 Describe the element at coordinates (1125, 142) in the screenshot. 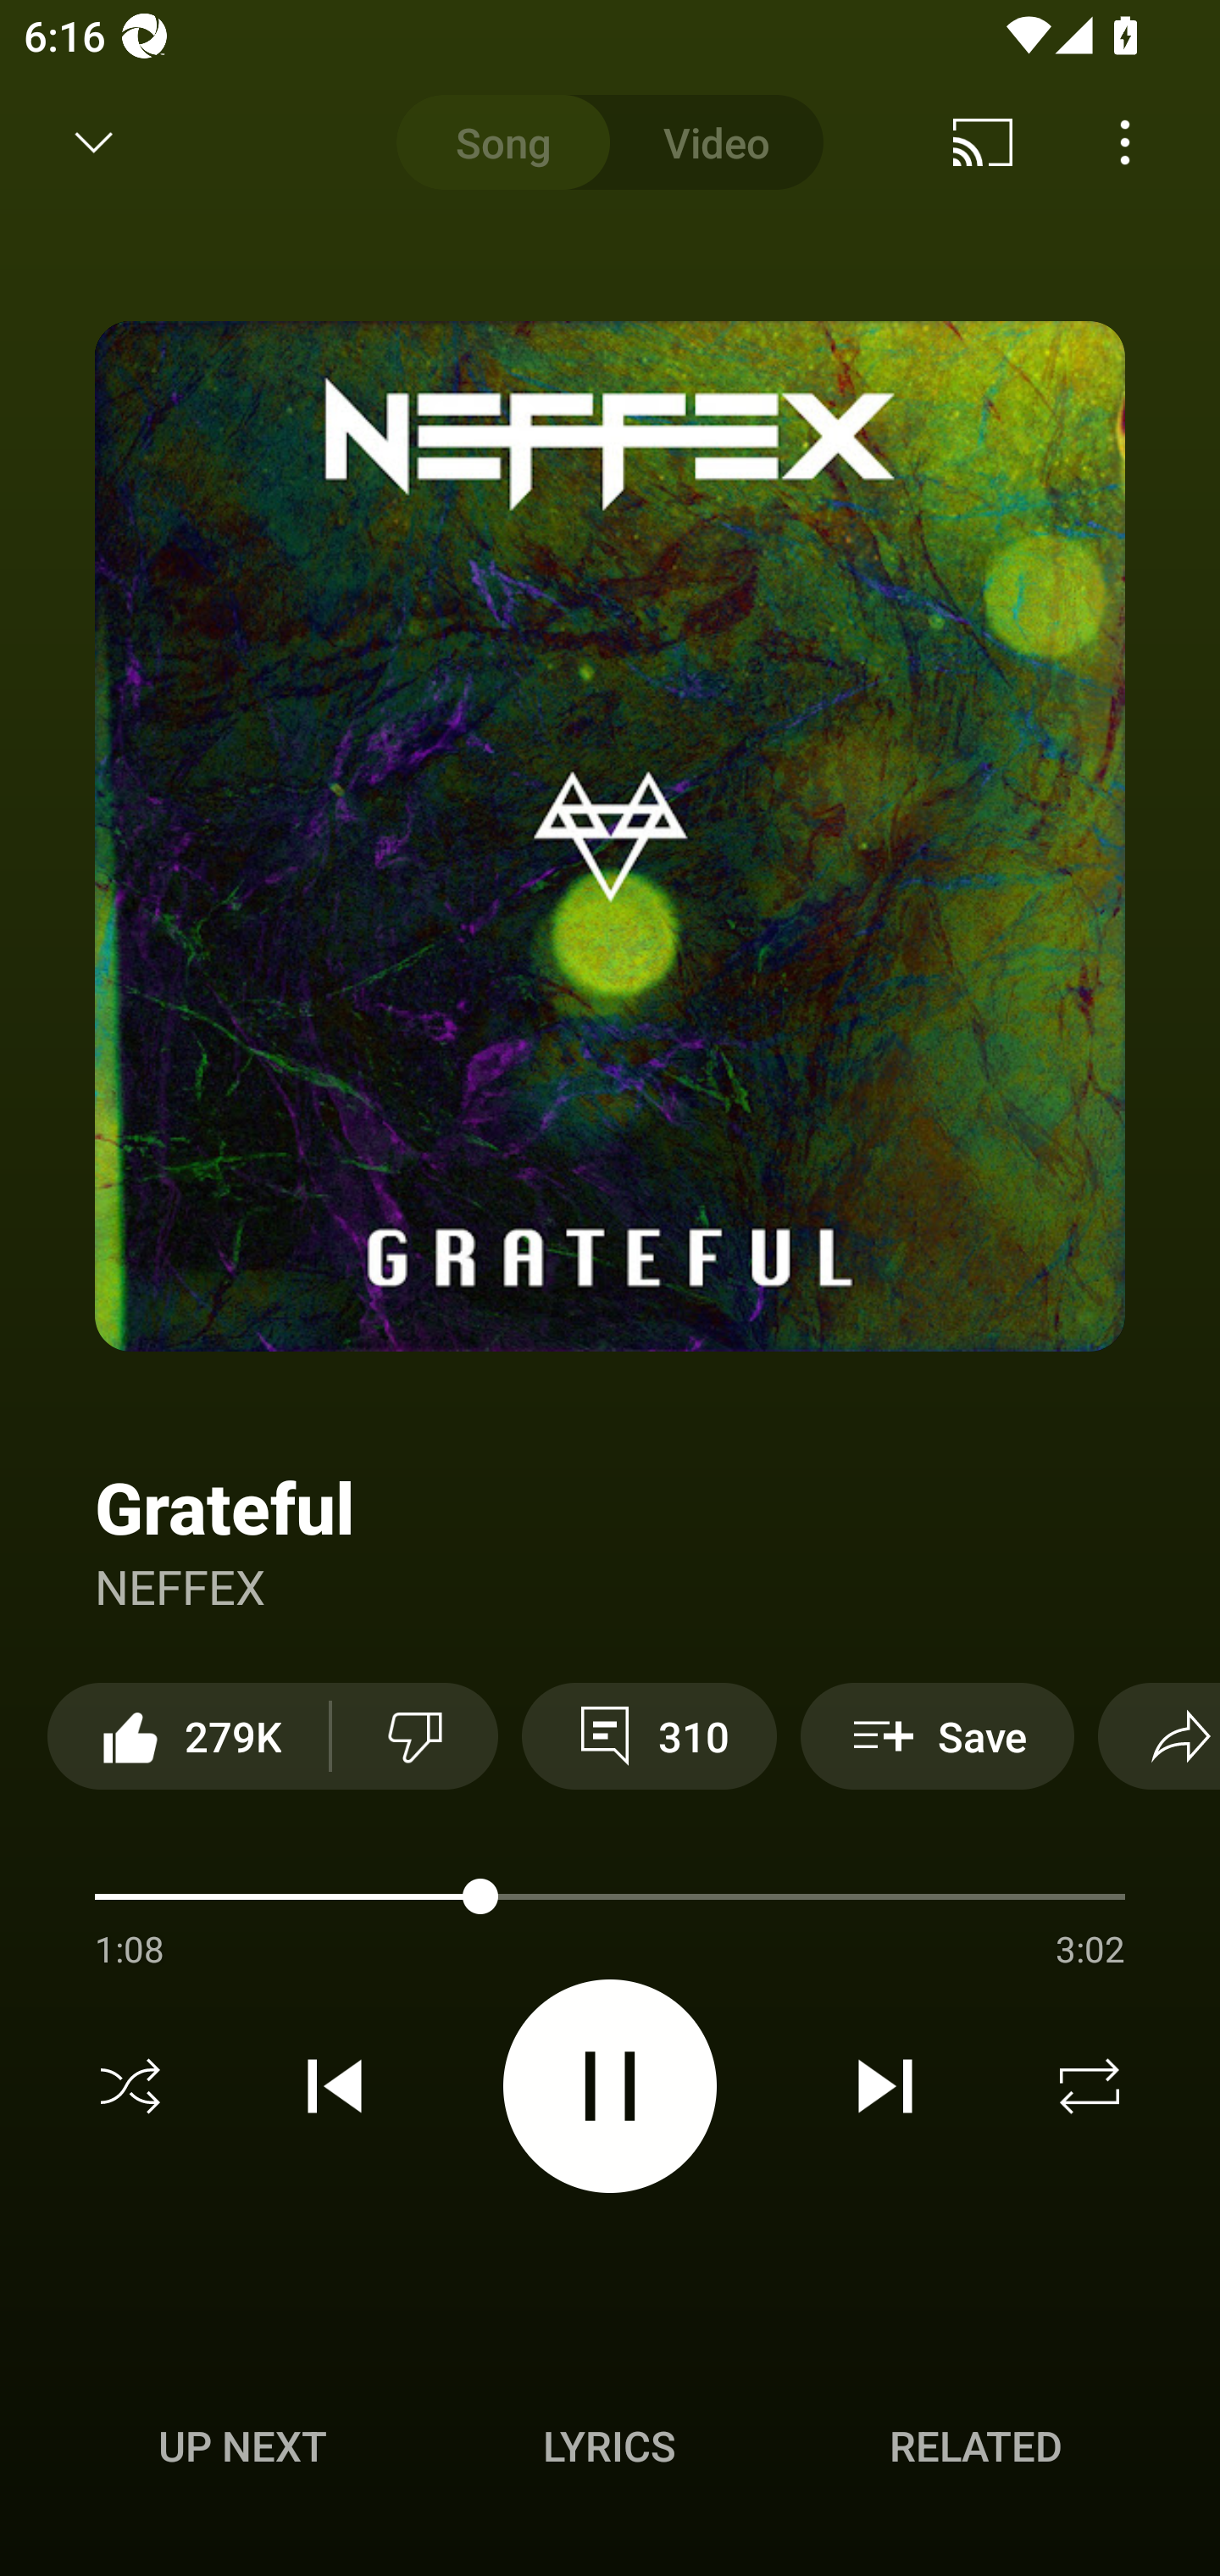

I see `Menu` at that location.